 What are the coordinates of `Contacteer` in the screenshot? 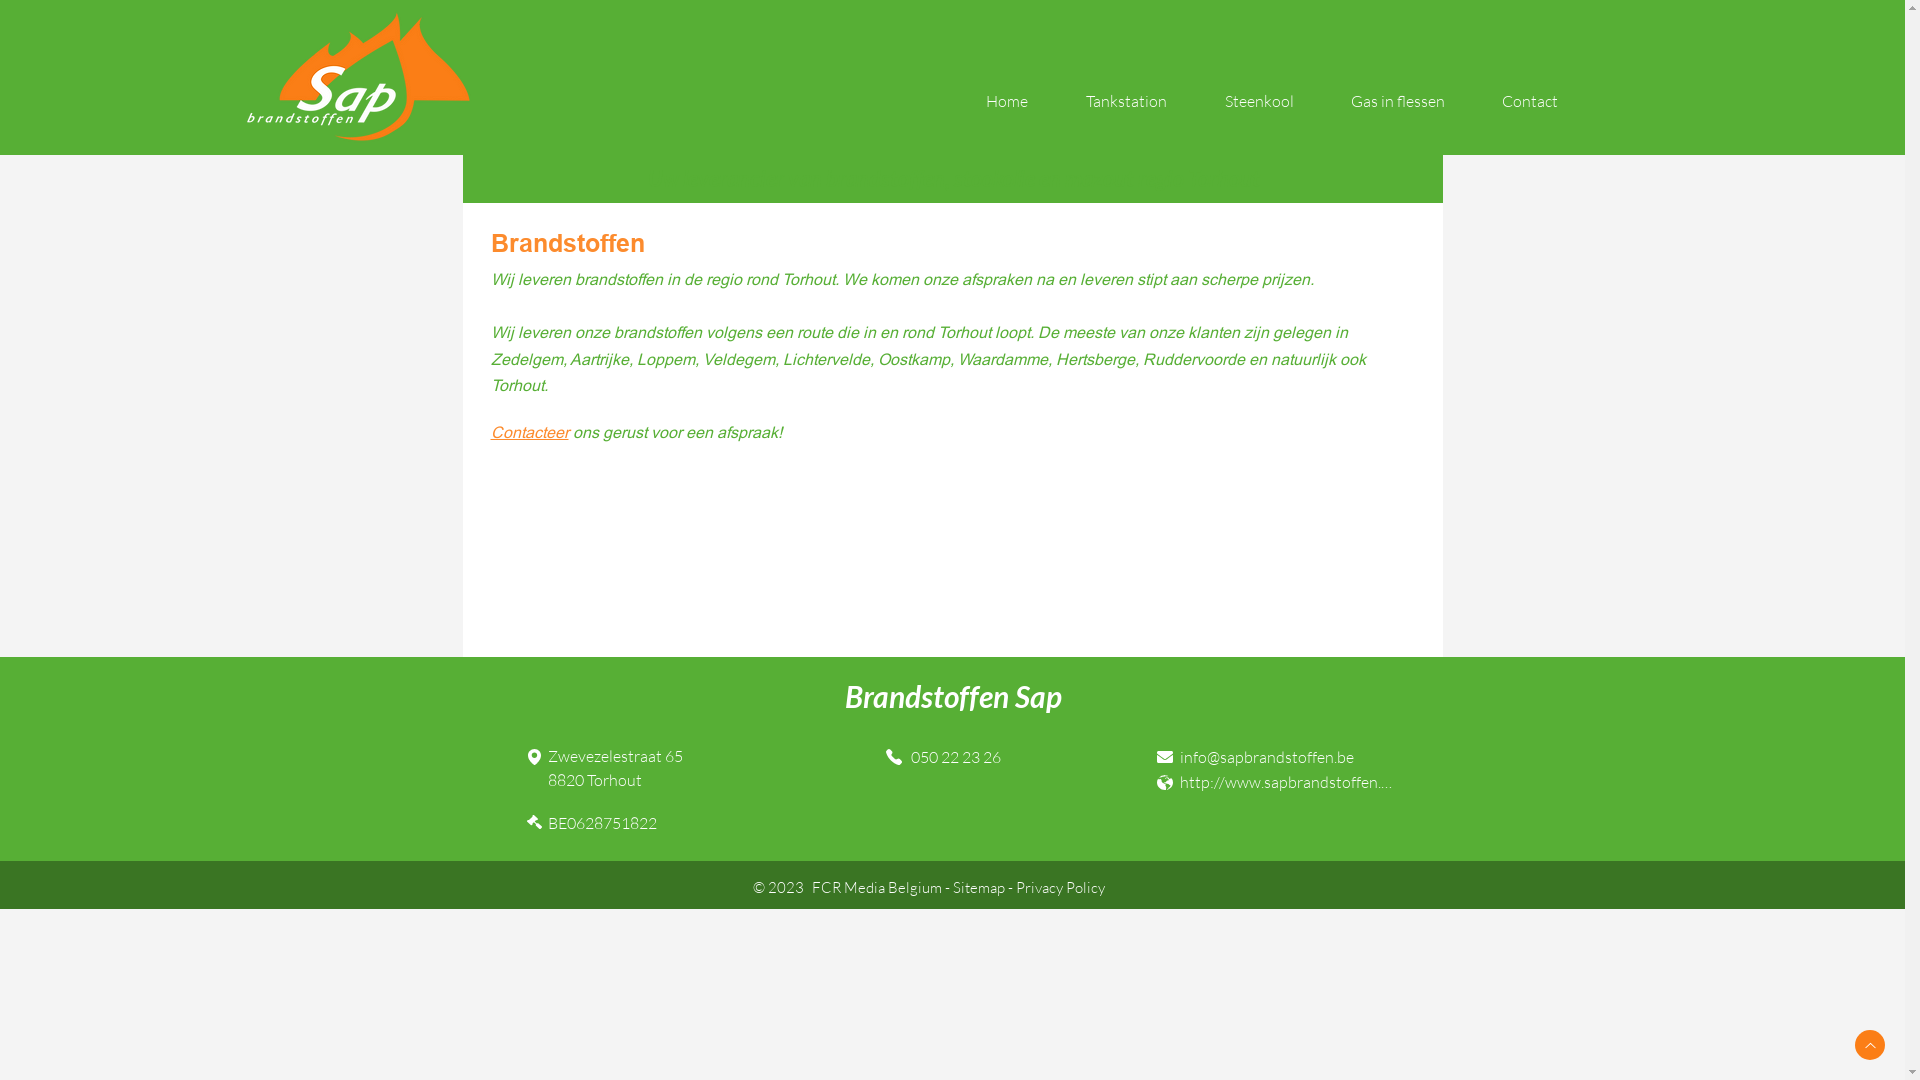 It's located at (528, 432).